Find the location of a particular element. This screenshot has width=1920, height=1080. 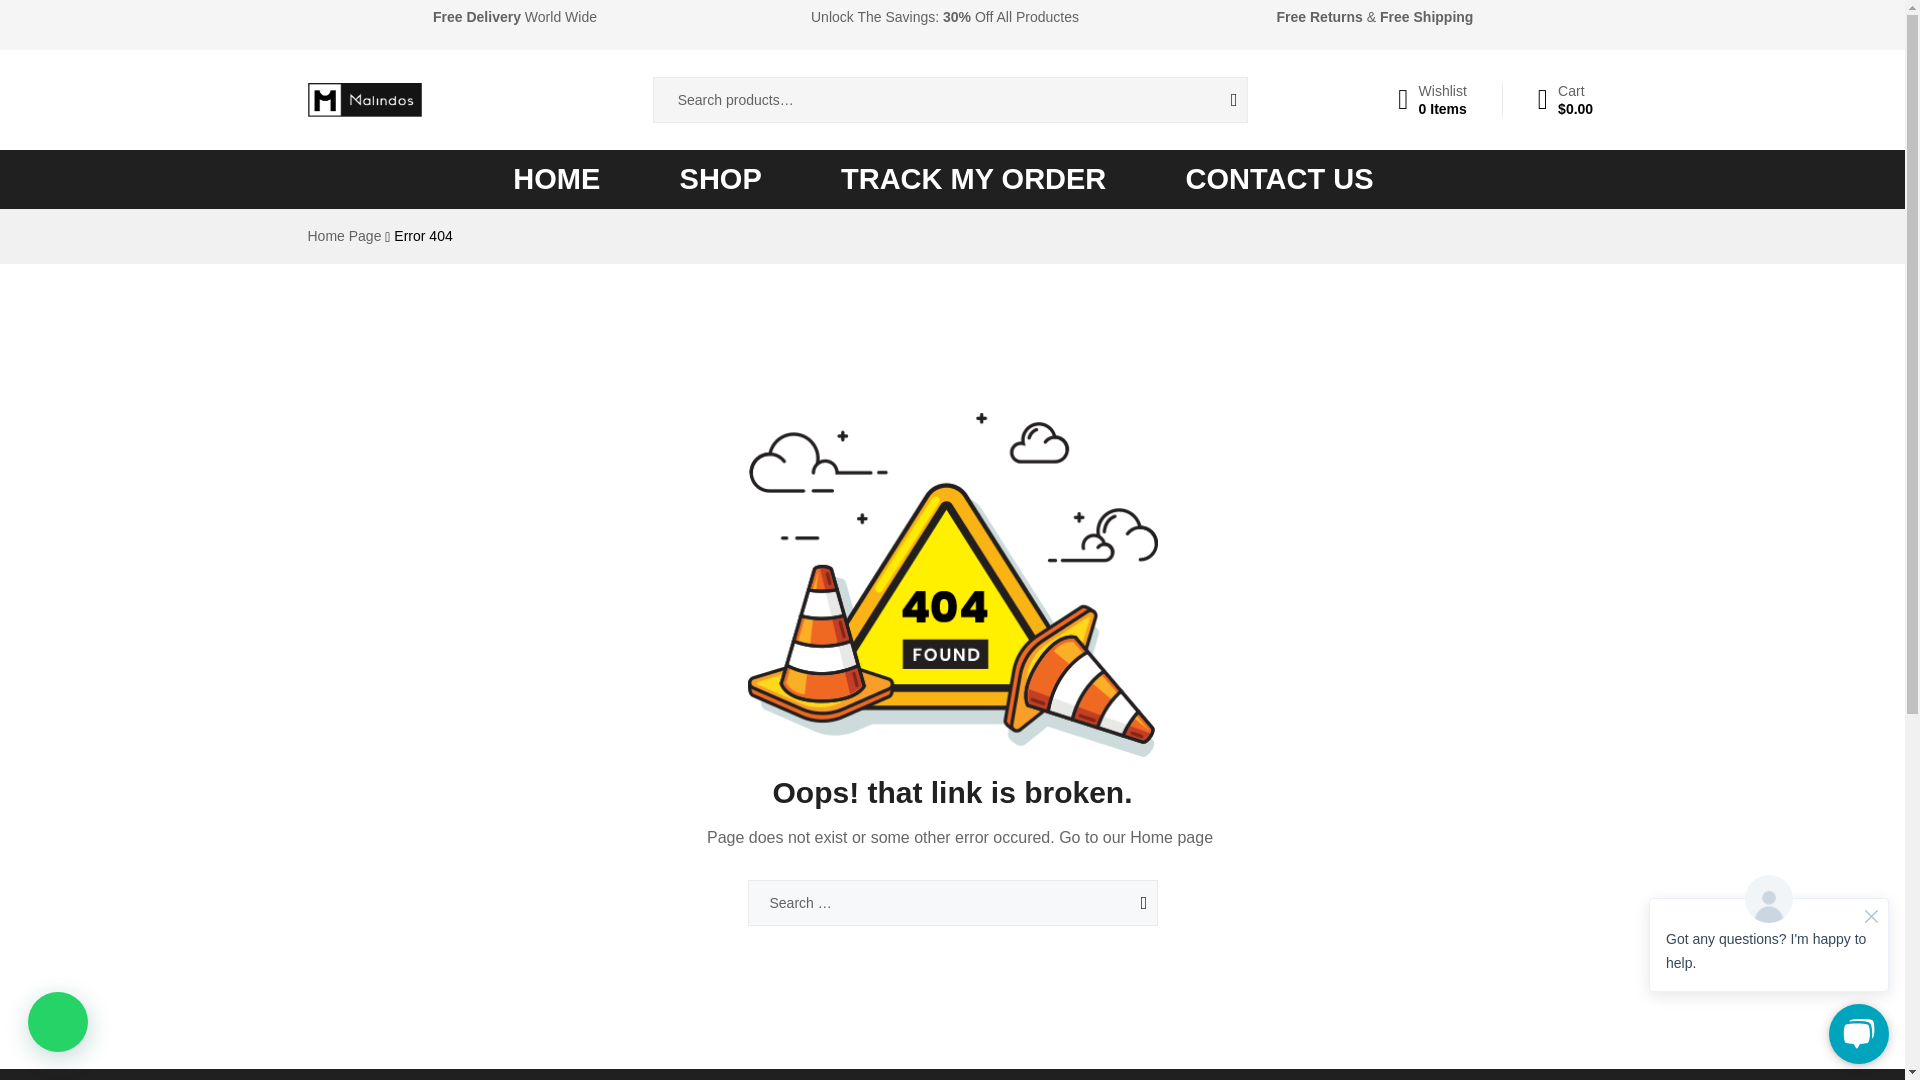

Home page is located at coordinates (1172, 837).